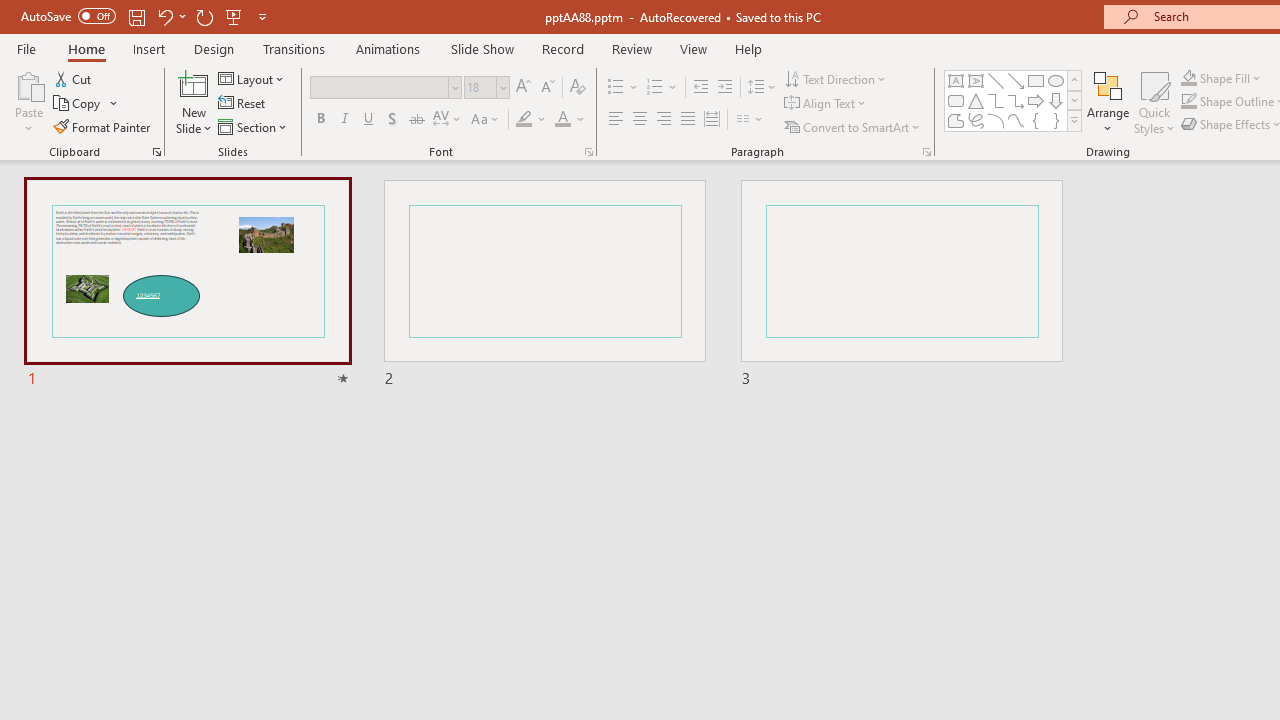 The height and width of the screenshot is (720, 1280). I want to click on Office Clipboard..., so click(156, 152).